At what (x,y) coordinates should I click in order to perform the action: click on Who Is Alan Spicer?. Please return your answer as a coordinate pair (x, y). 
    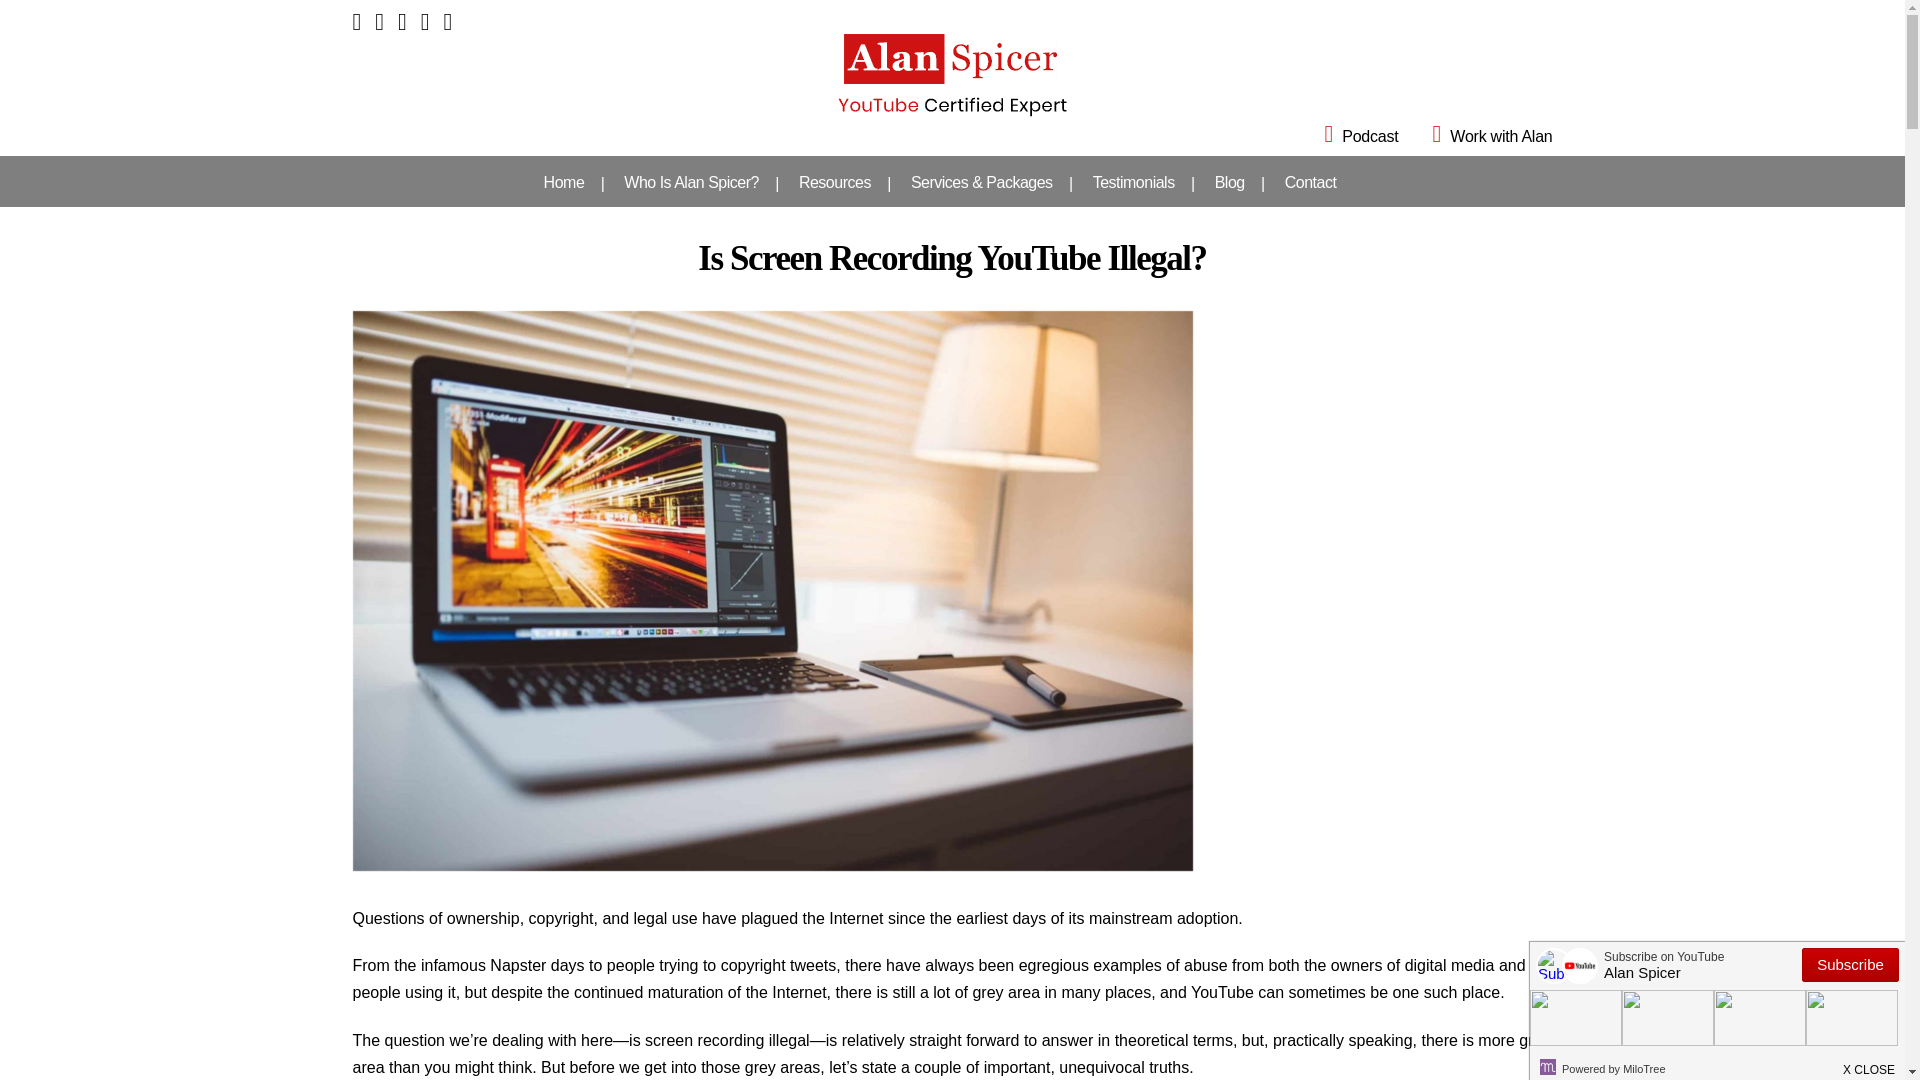
    Looking at the image, I should click on (692, 182).